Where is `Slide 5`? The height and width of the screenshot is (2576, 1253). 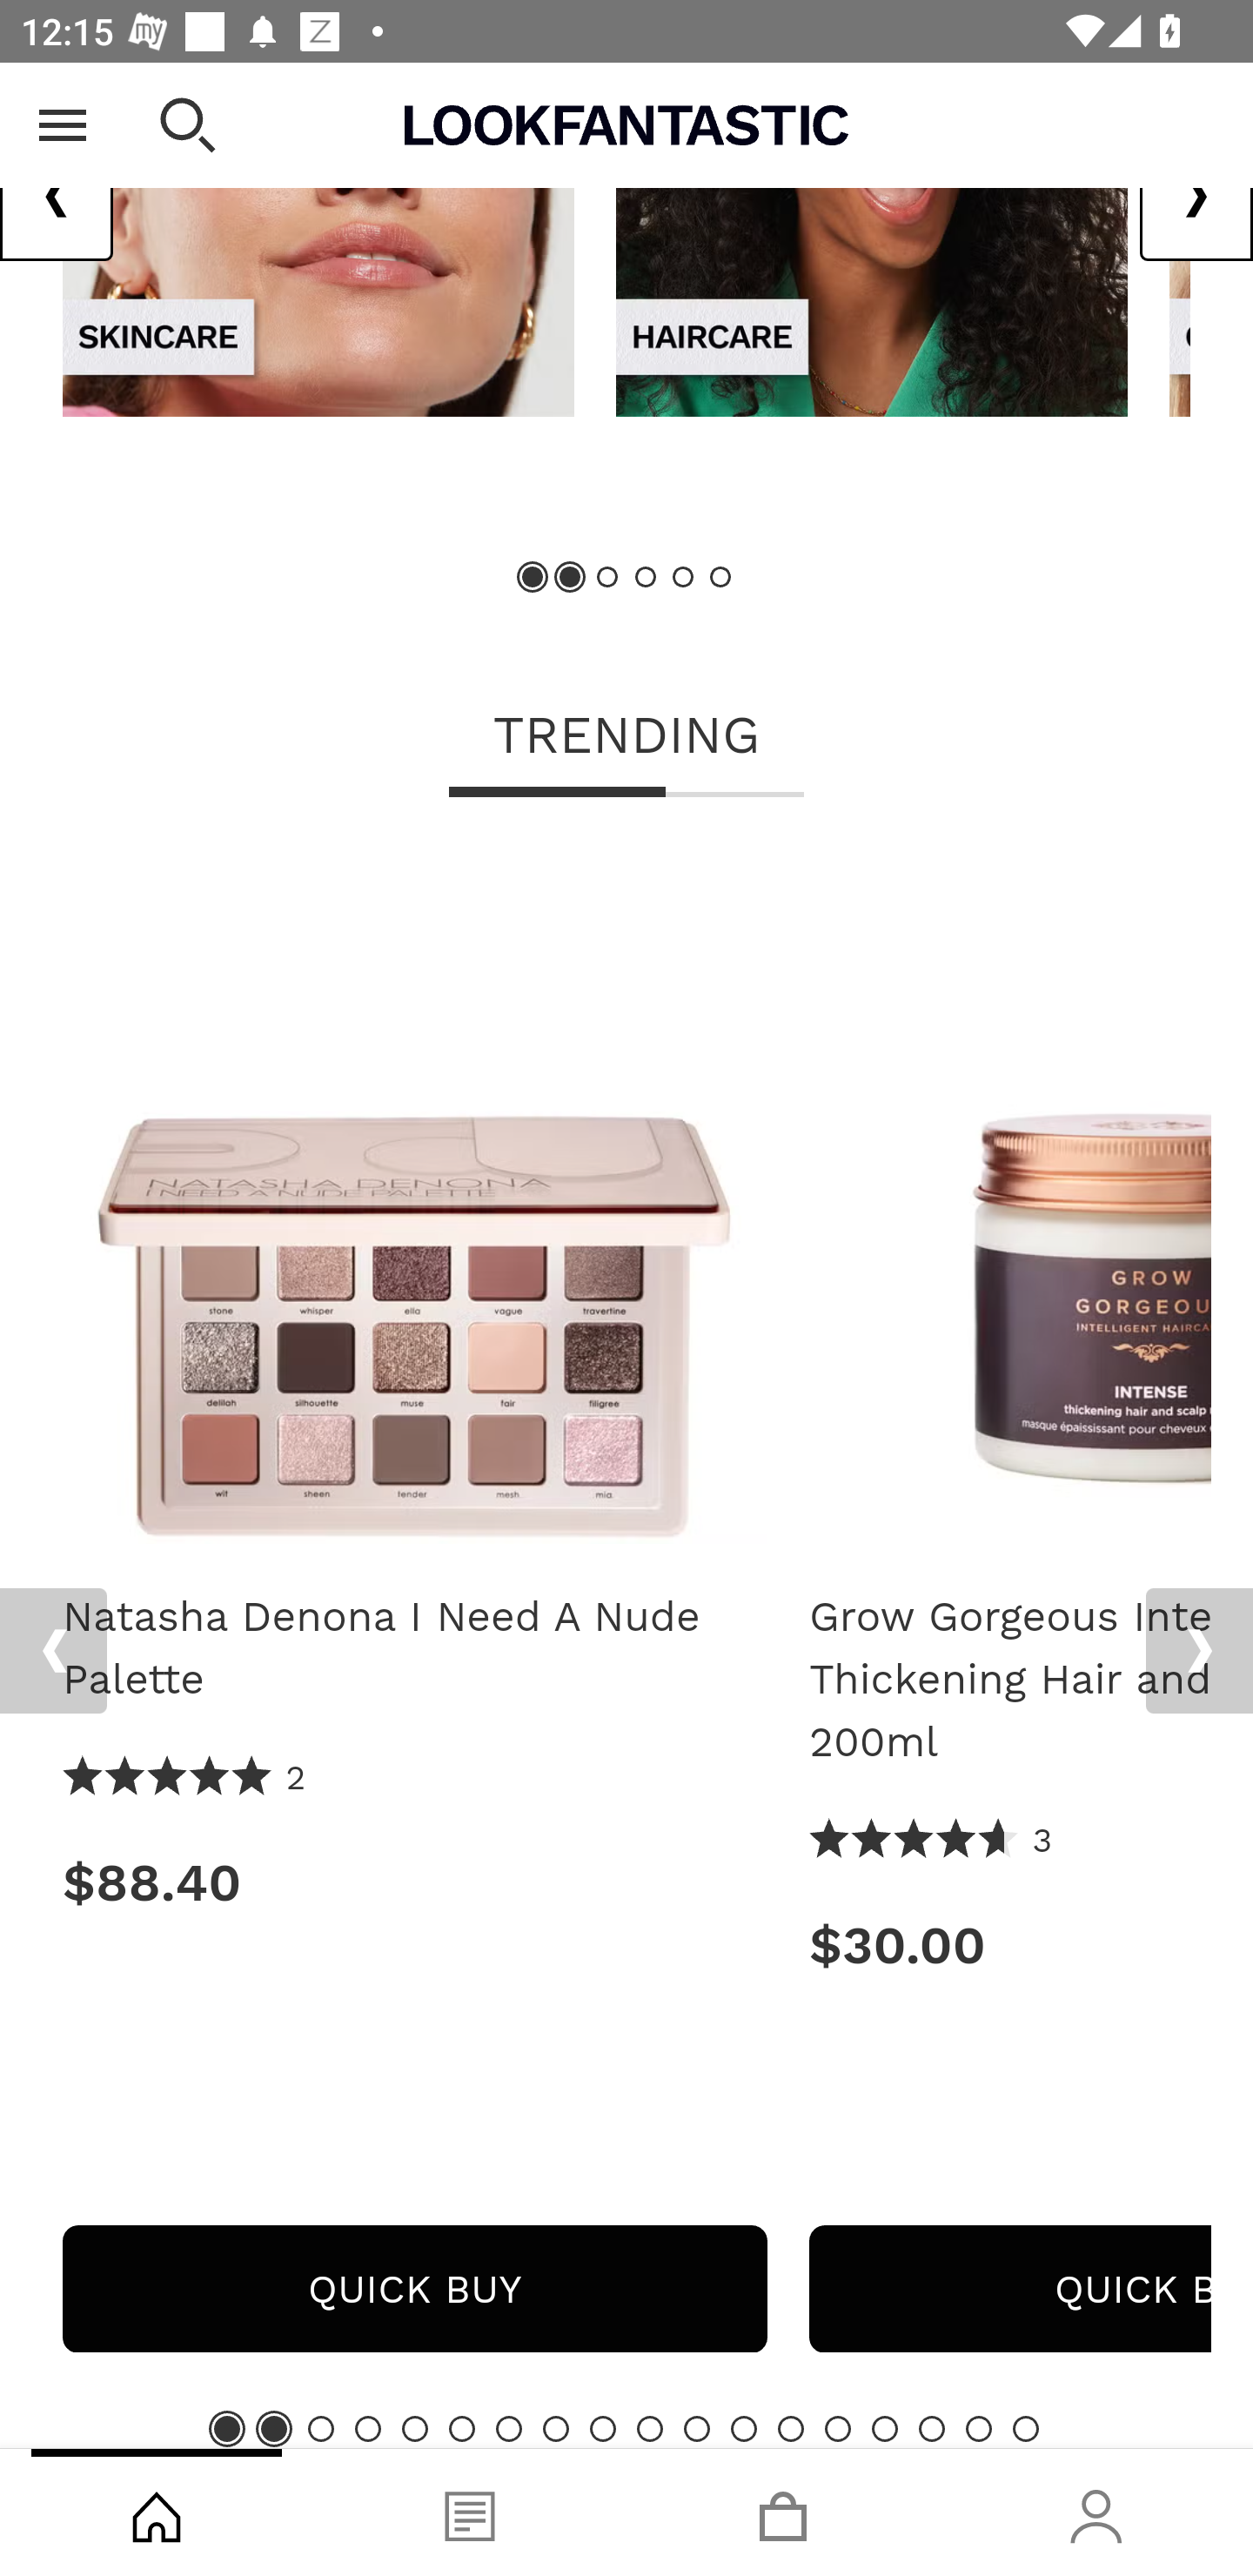
Slide 5 is located at coordinates (682, 578).